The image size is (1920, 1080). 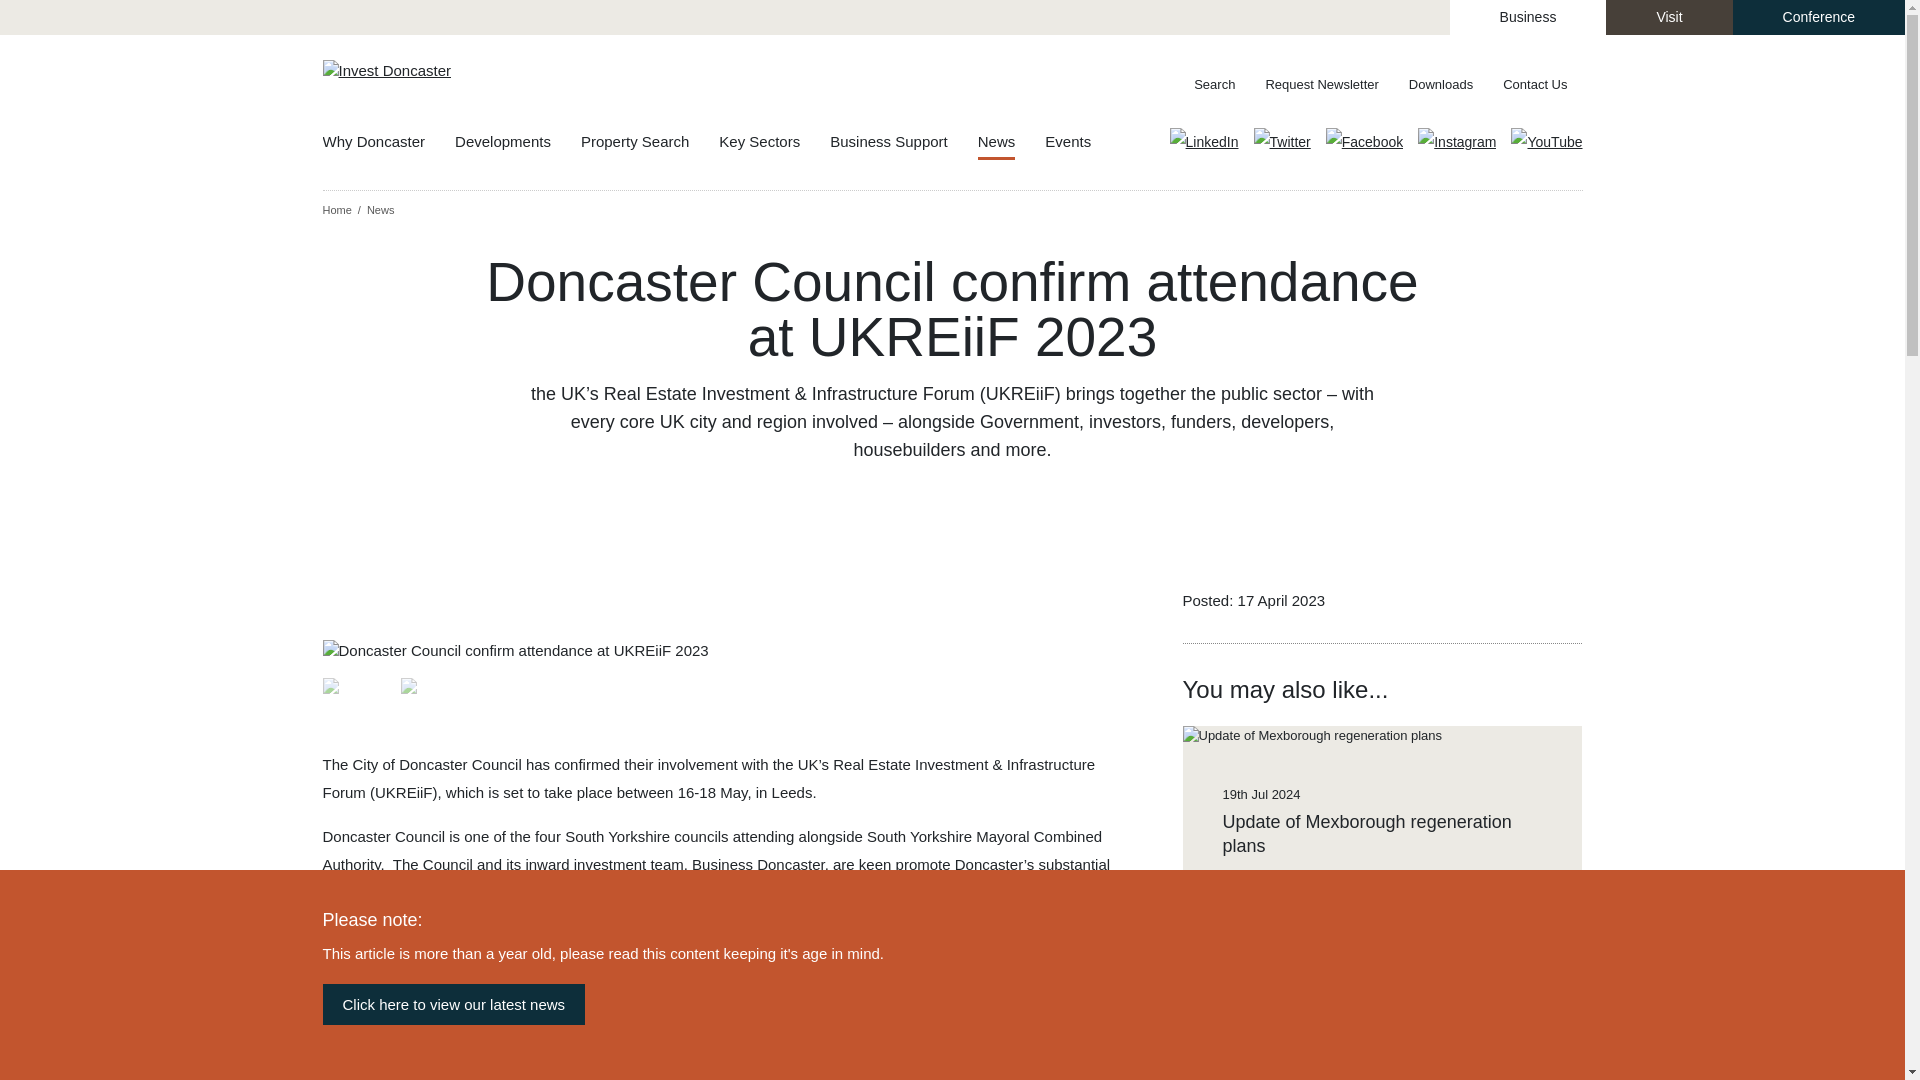 What do you see at coordinates (1528, 17) in the screenshot?
I see `Business` at bounding box center [1528, 17].